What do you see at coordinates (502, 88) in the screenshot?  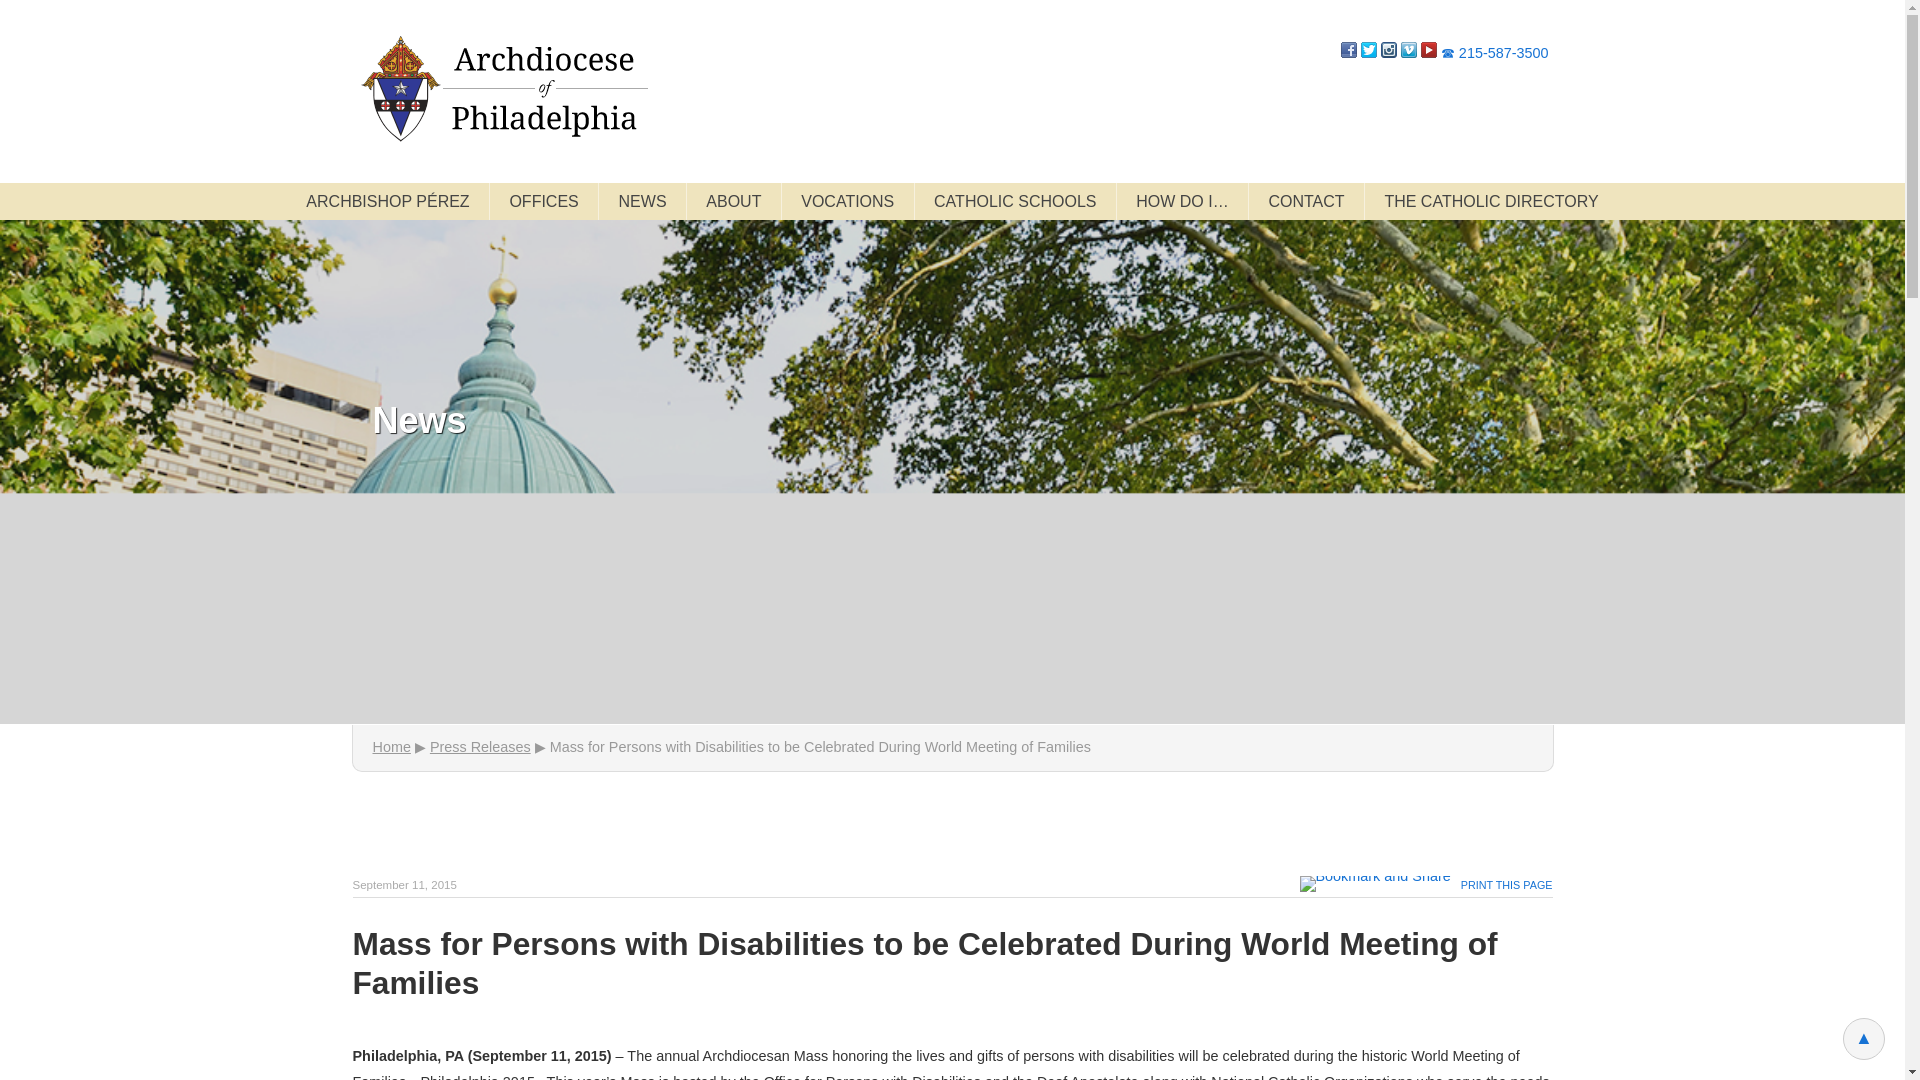 I see `Home` at bounding box center [502, 88].